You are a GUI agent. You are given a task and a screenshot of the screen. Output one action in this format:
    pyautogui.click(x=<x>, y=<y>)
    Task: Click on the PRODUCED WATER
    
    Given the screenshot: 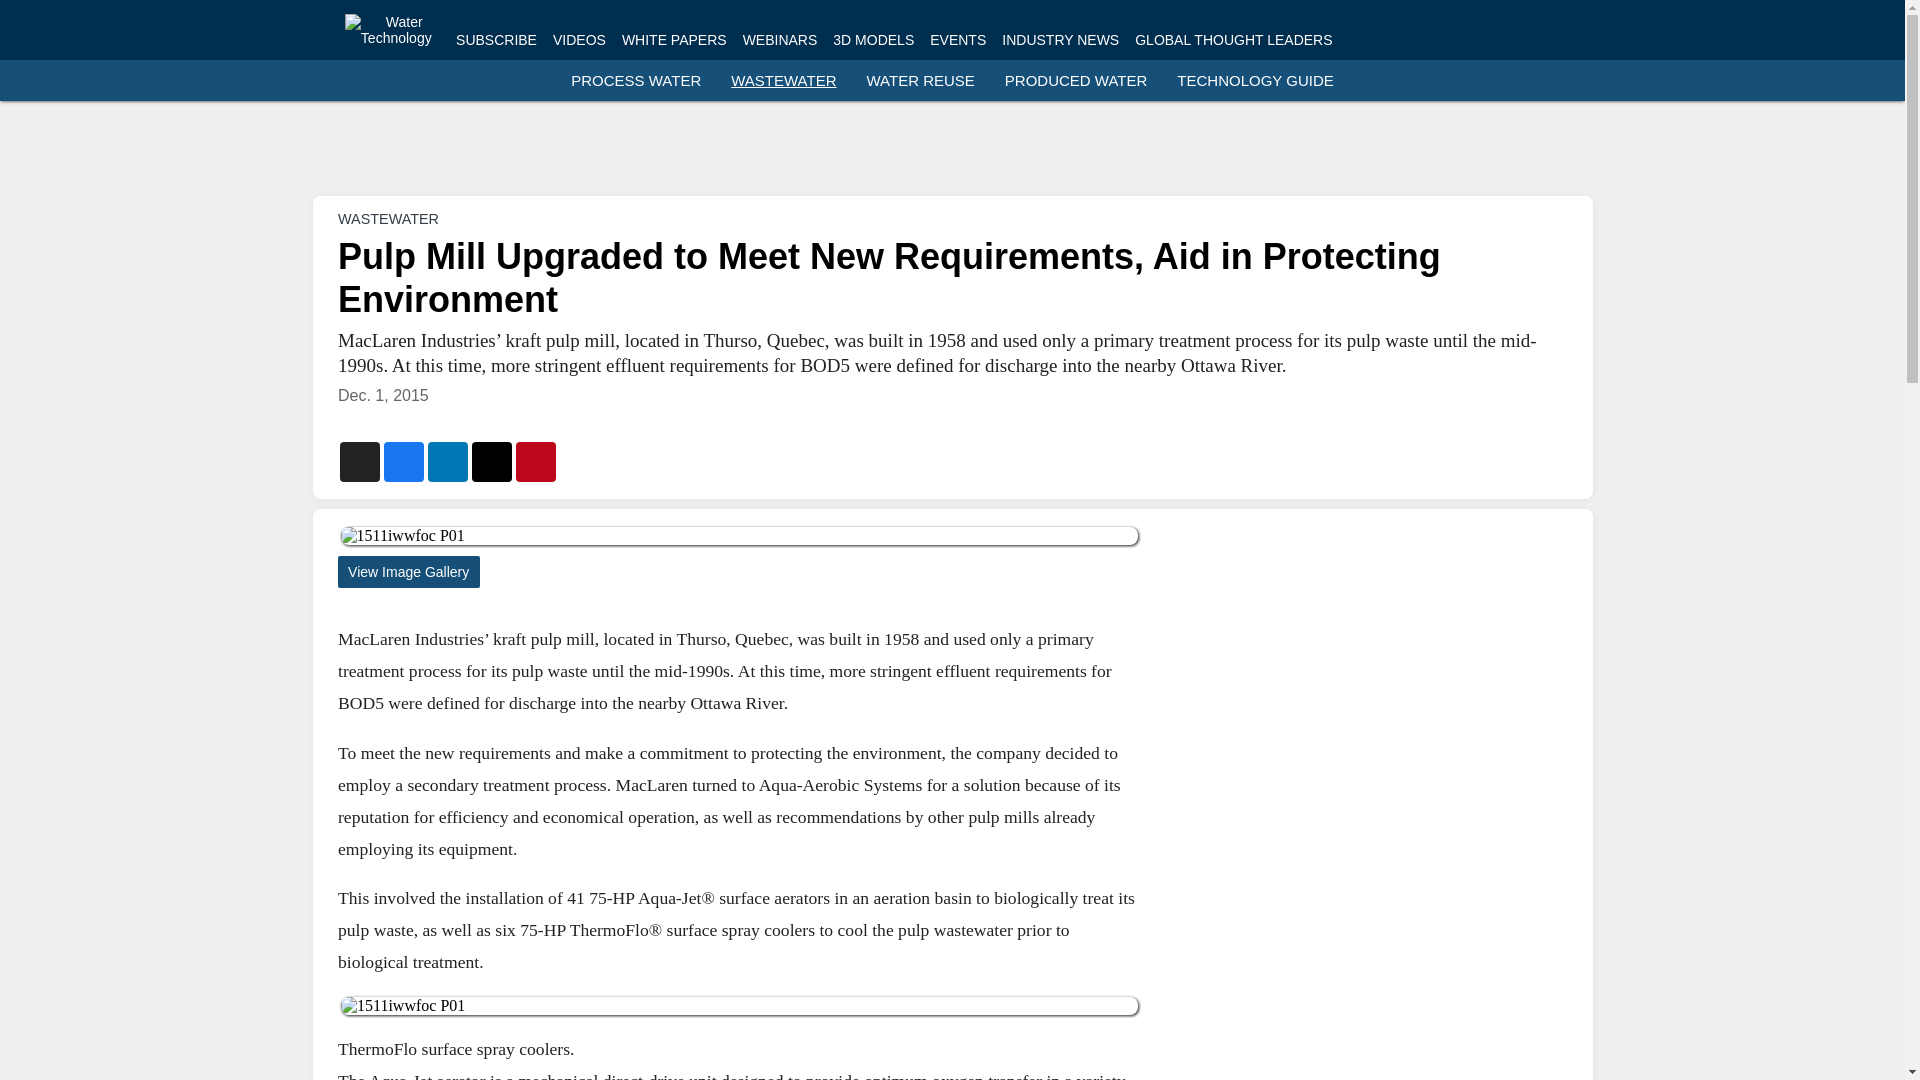 What is the action you would take?
    pyautogui.click(x=1076, y=80)
    